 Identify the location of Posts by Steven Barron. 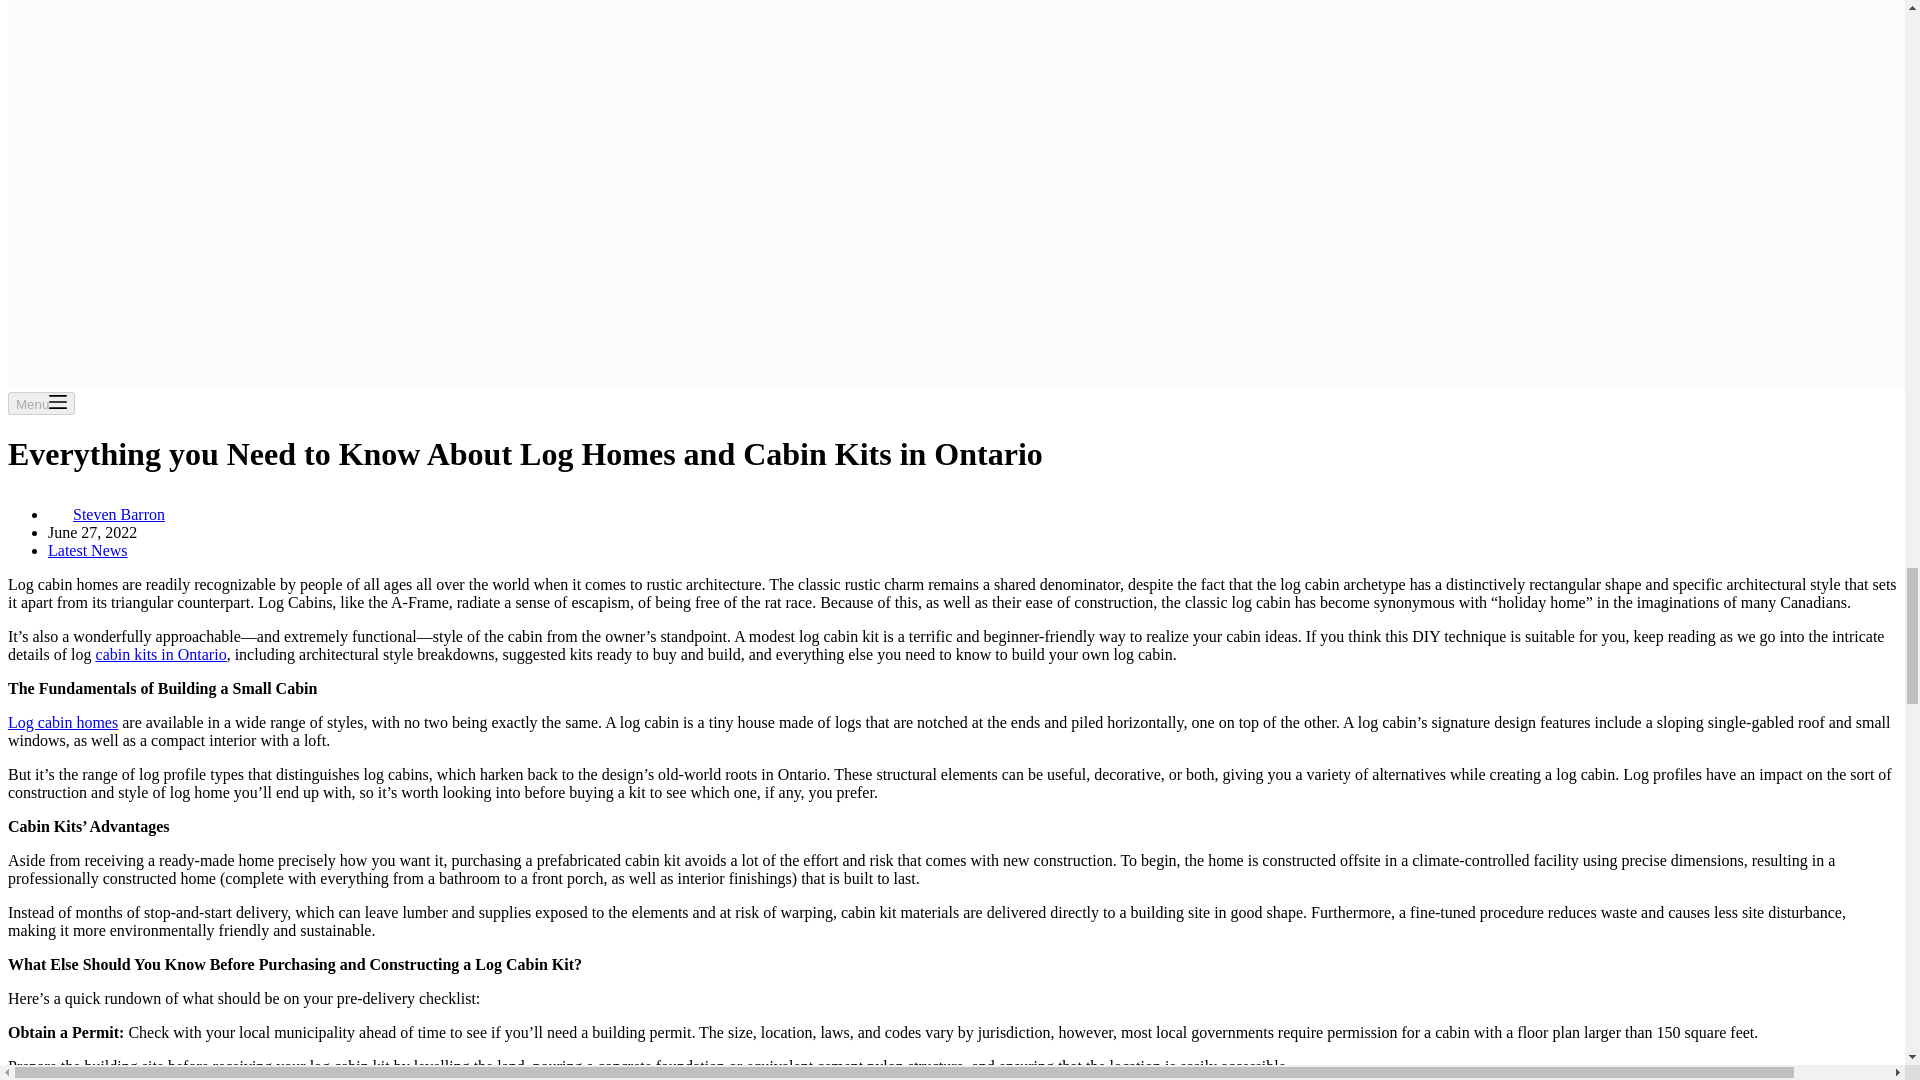
(118, 514).